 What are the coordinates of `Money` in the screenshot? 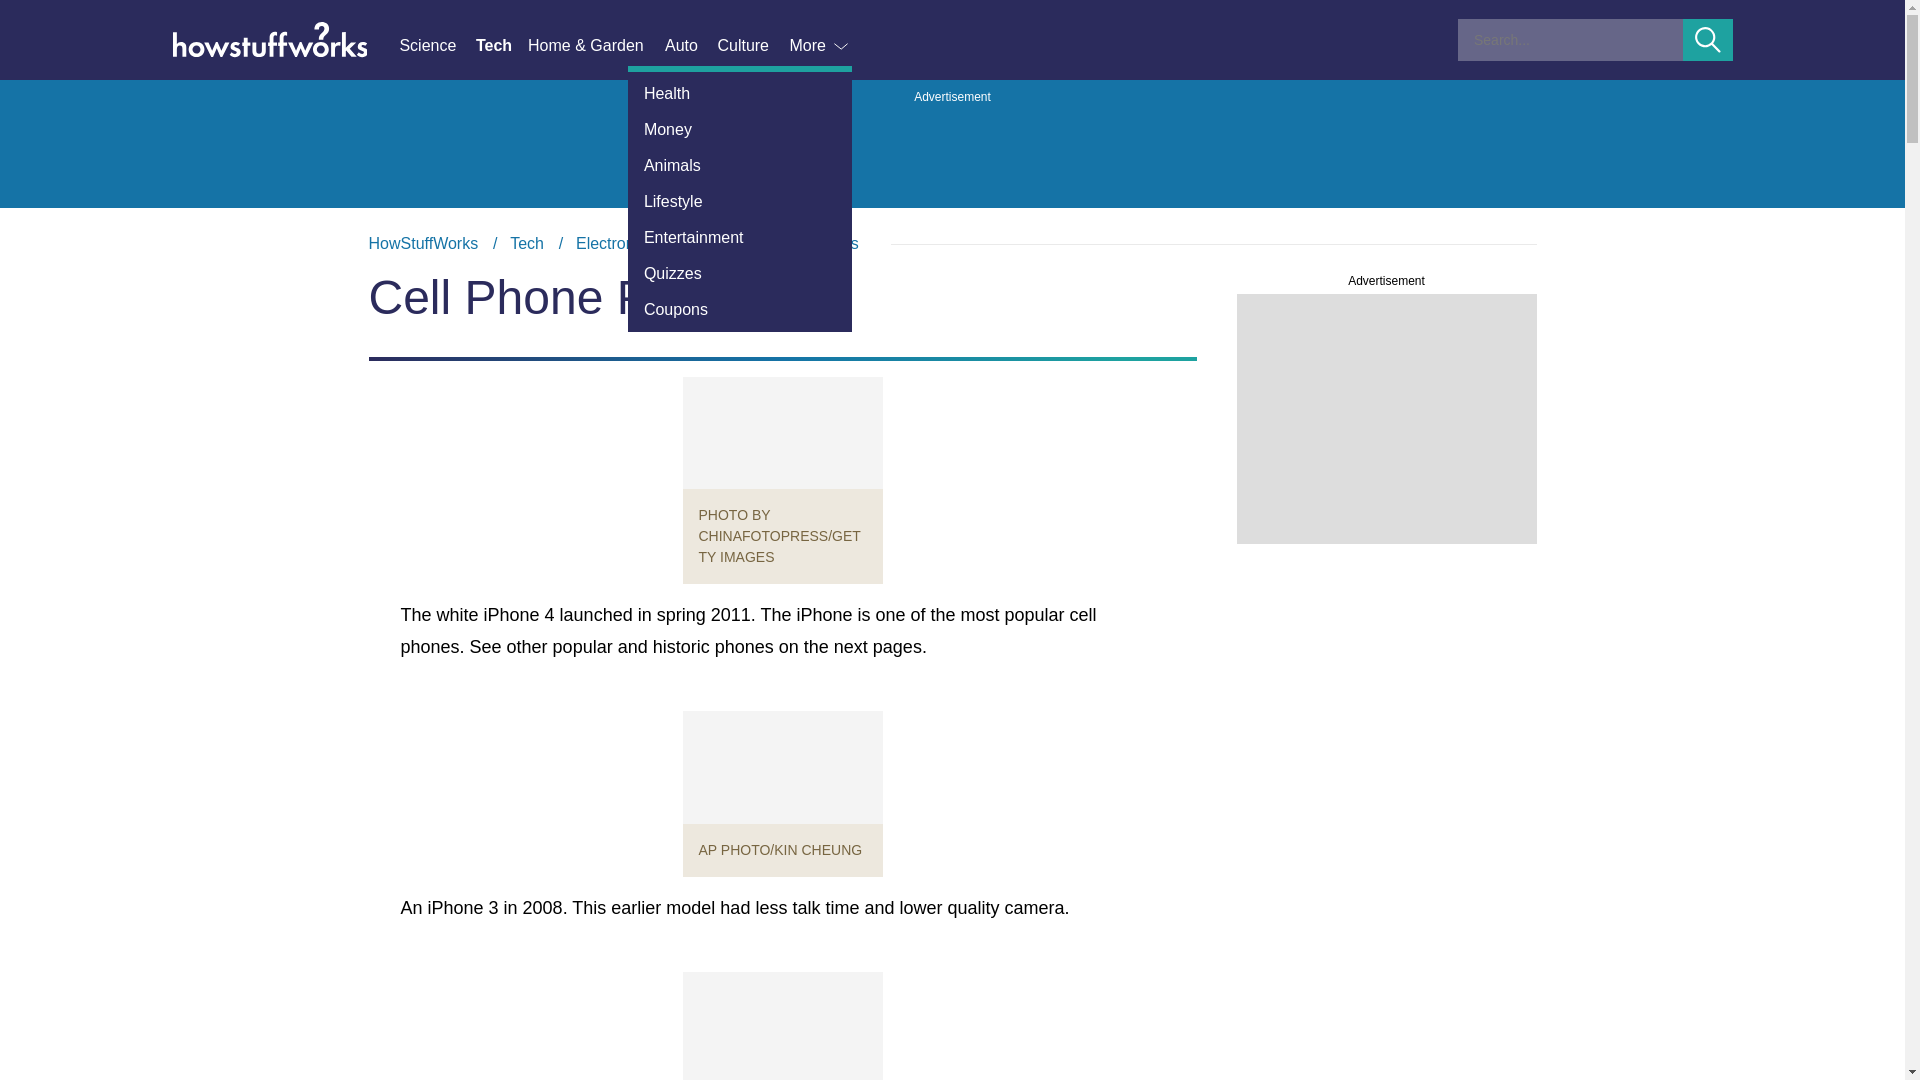 It's located at (740, 130).